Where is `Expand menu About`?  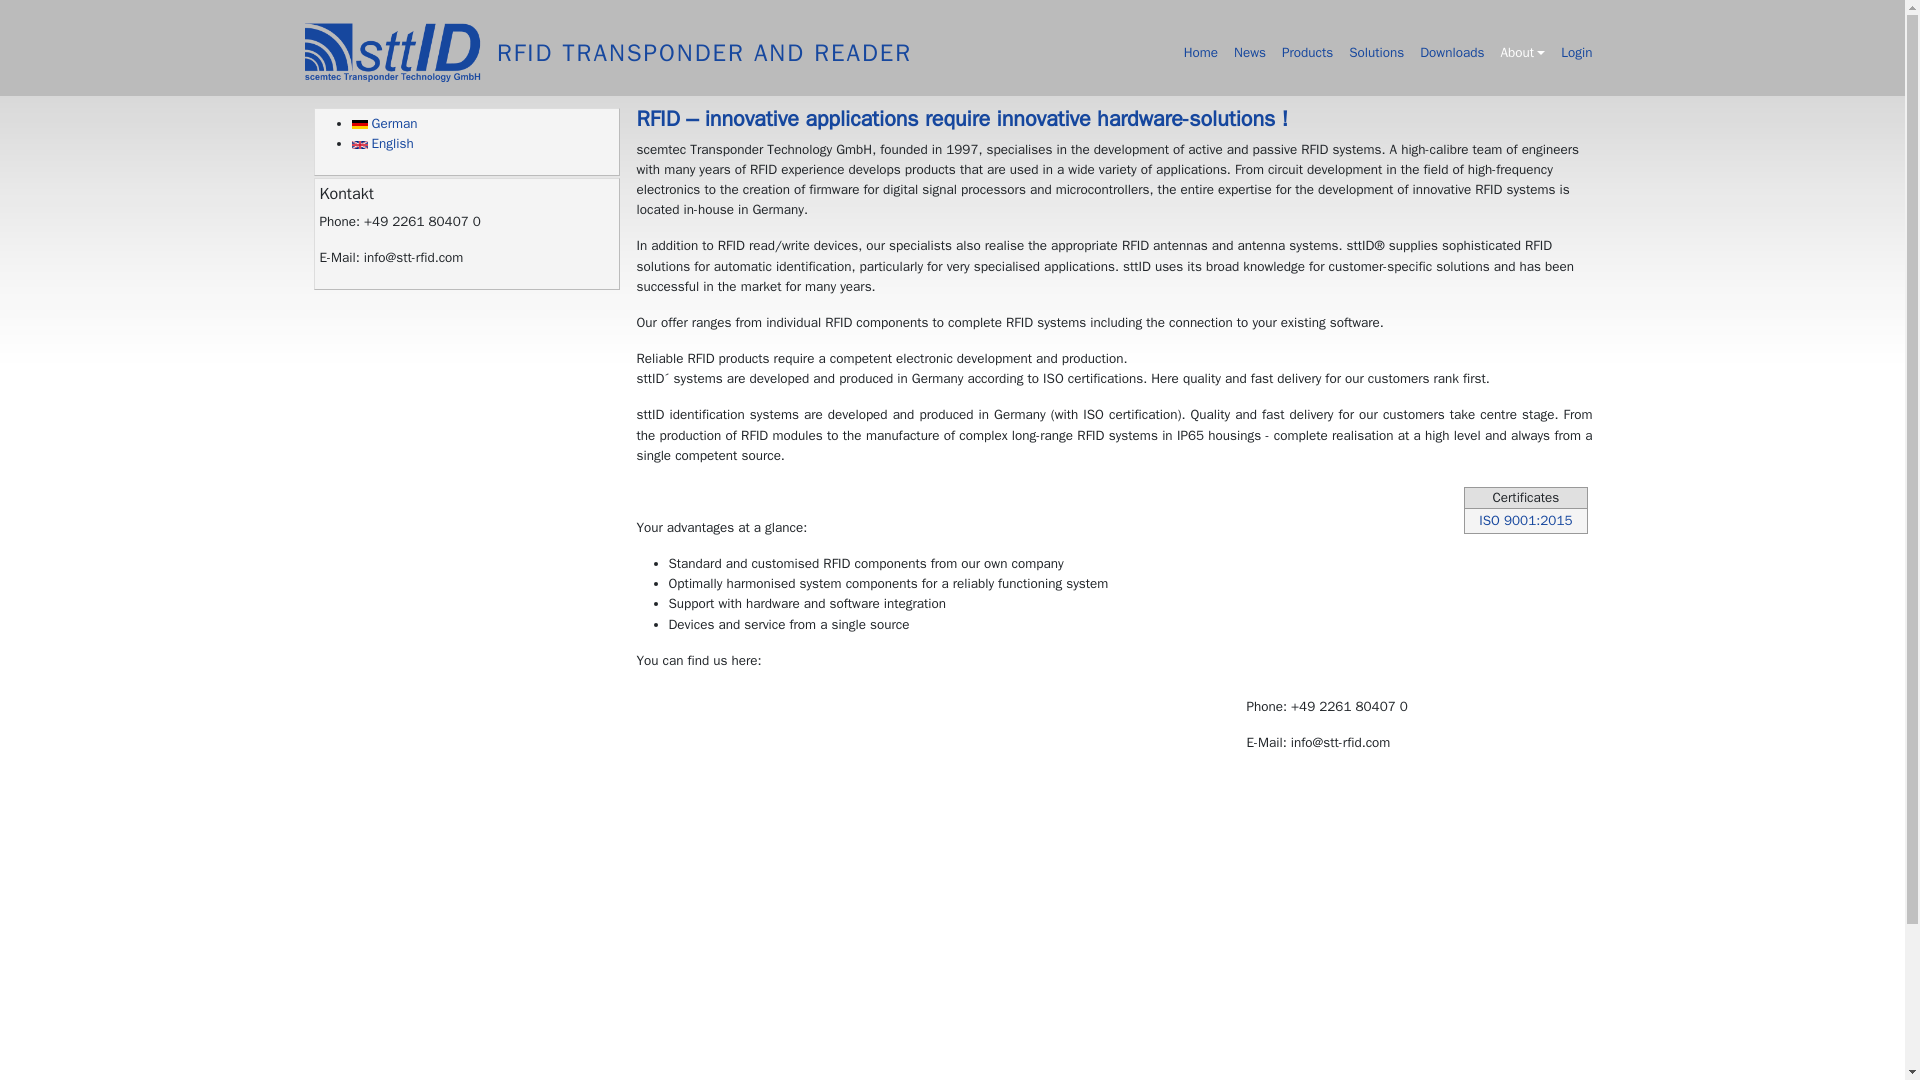 Expand menu About is located at coordinates (1522, 52).